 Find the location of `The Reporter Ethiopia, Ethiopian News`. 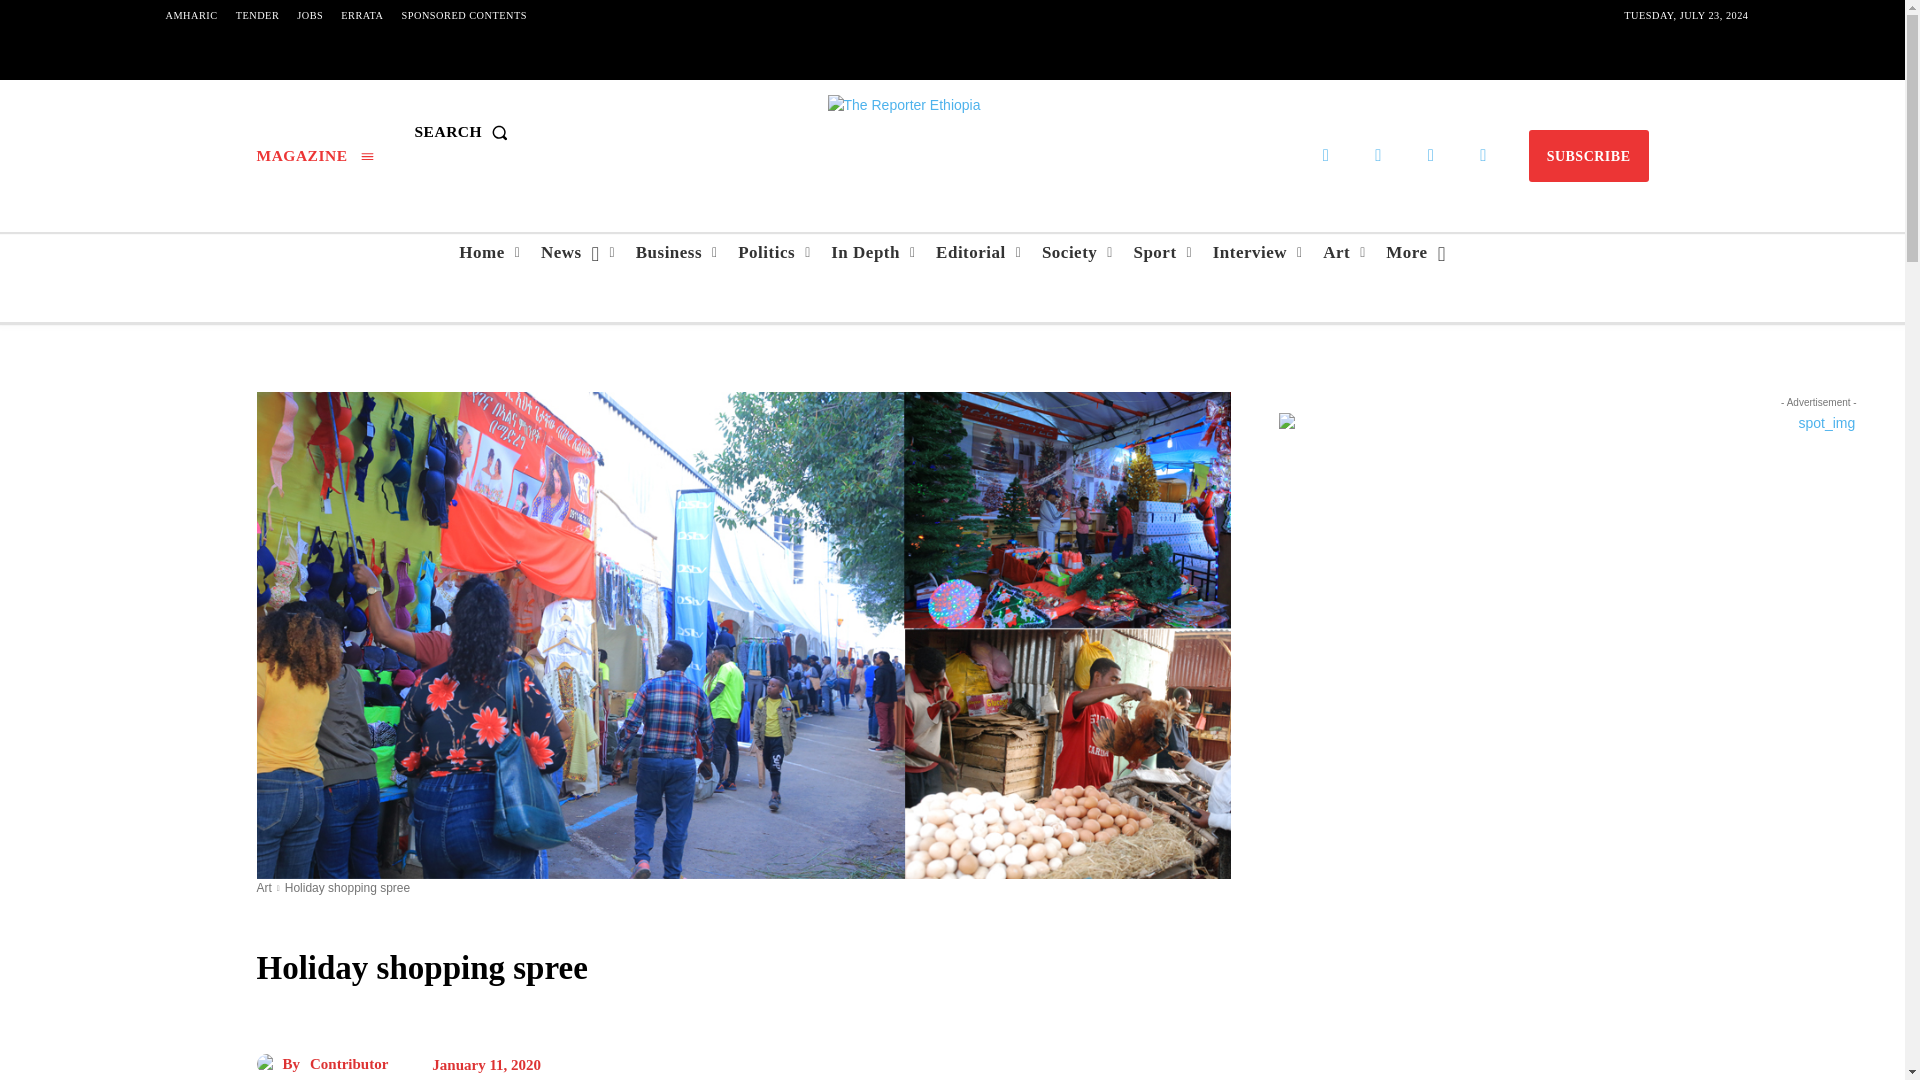

The Reporter Ethiopia, Ethiopian News is located at coordinates (951, 132).